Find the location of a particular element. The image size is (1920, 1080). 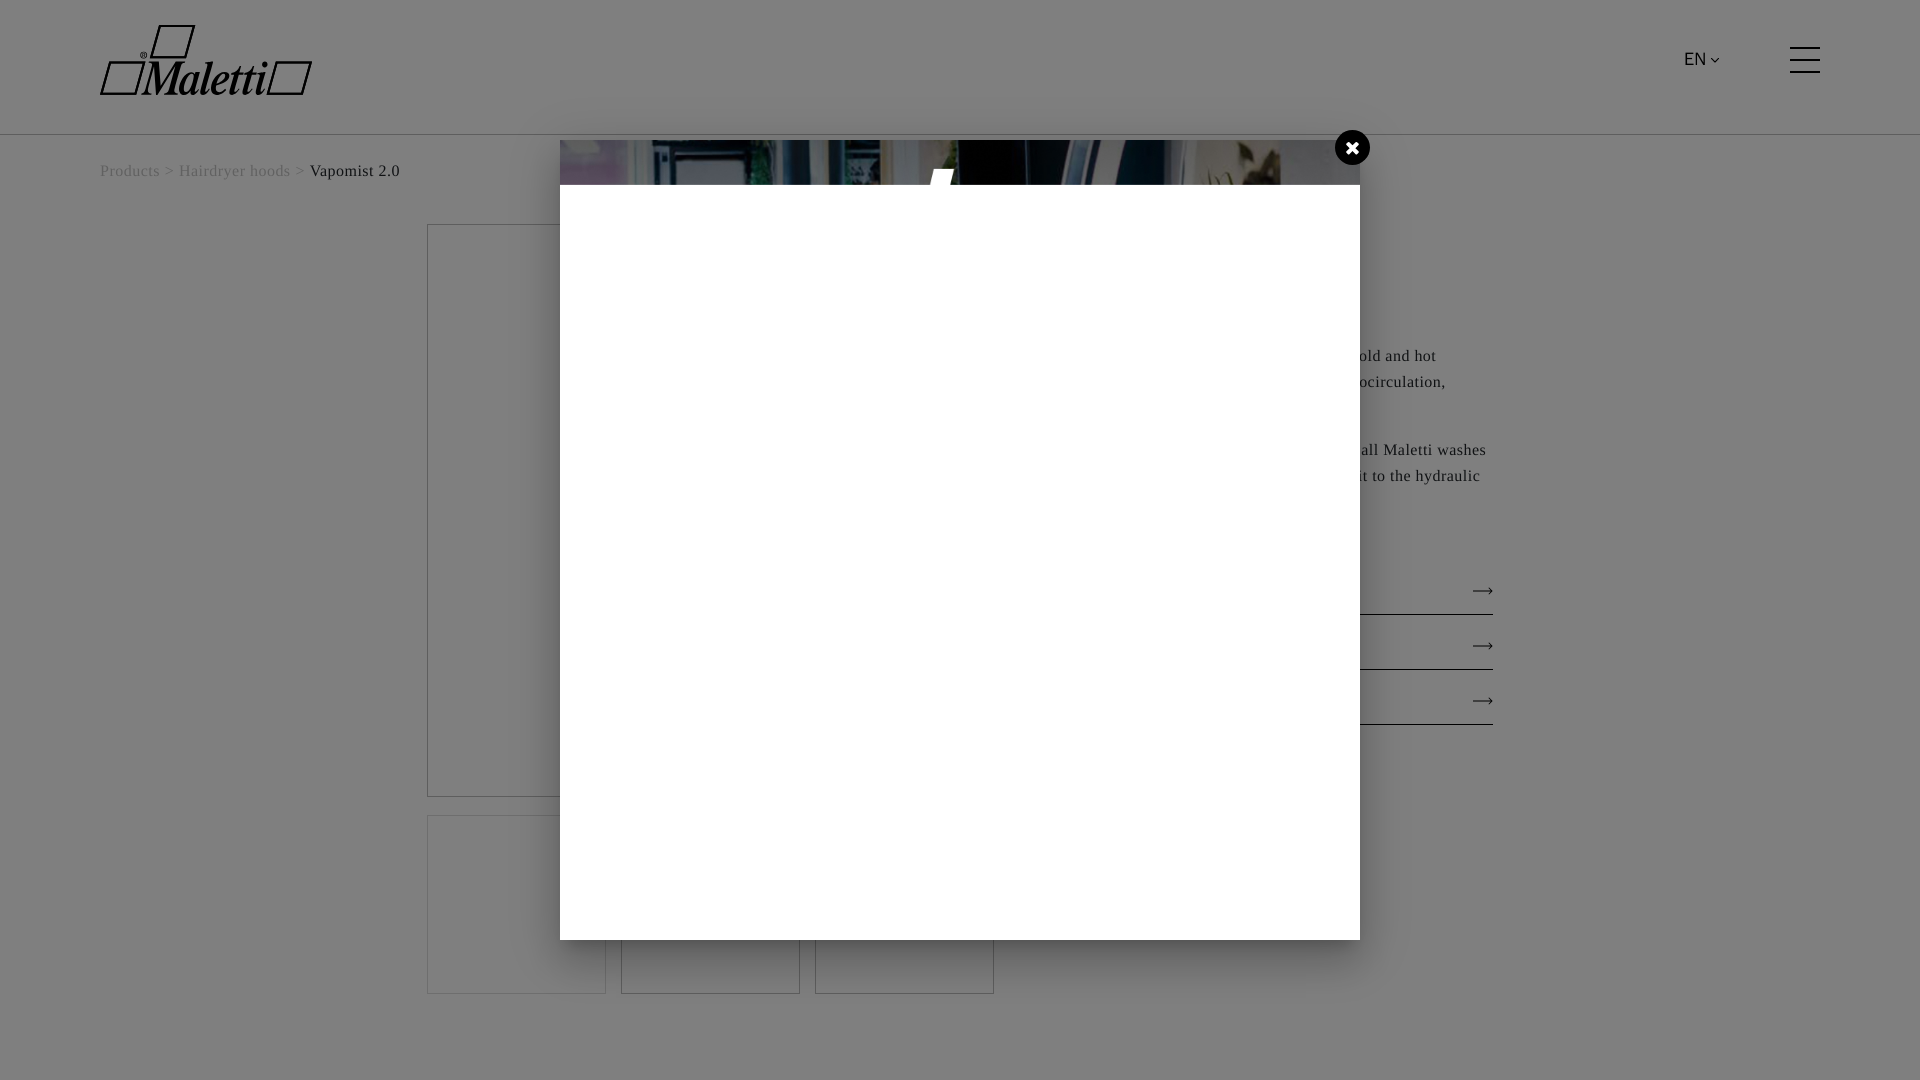

Maletti is located at coordinates (206, 60).